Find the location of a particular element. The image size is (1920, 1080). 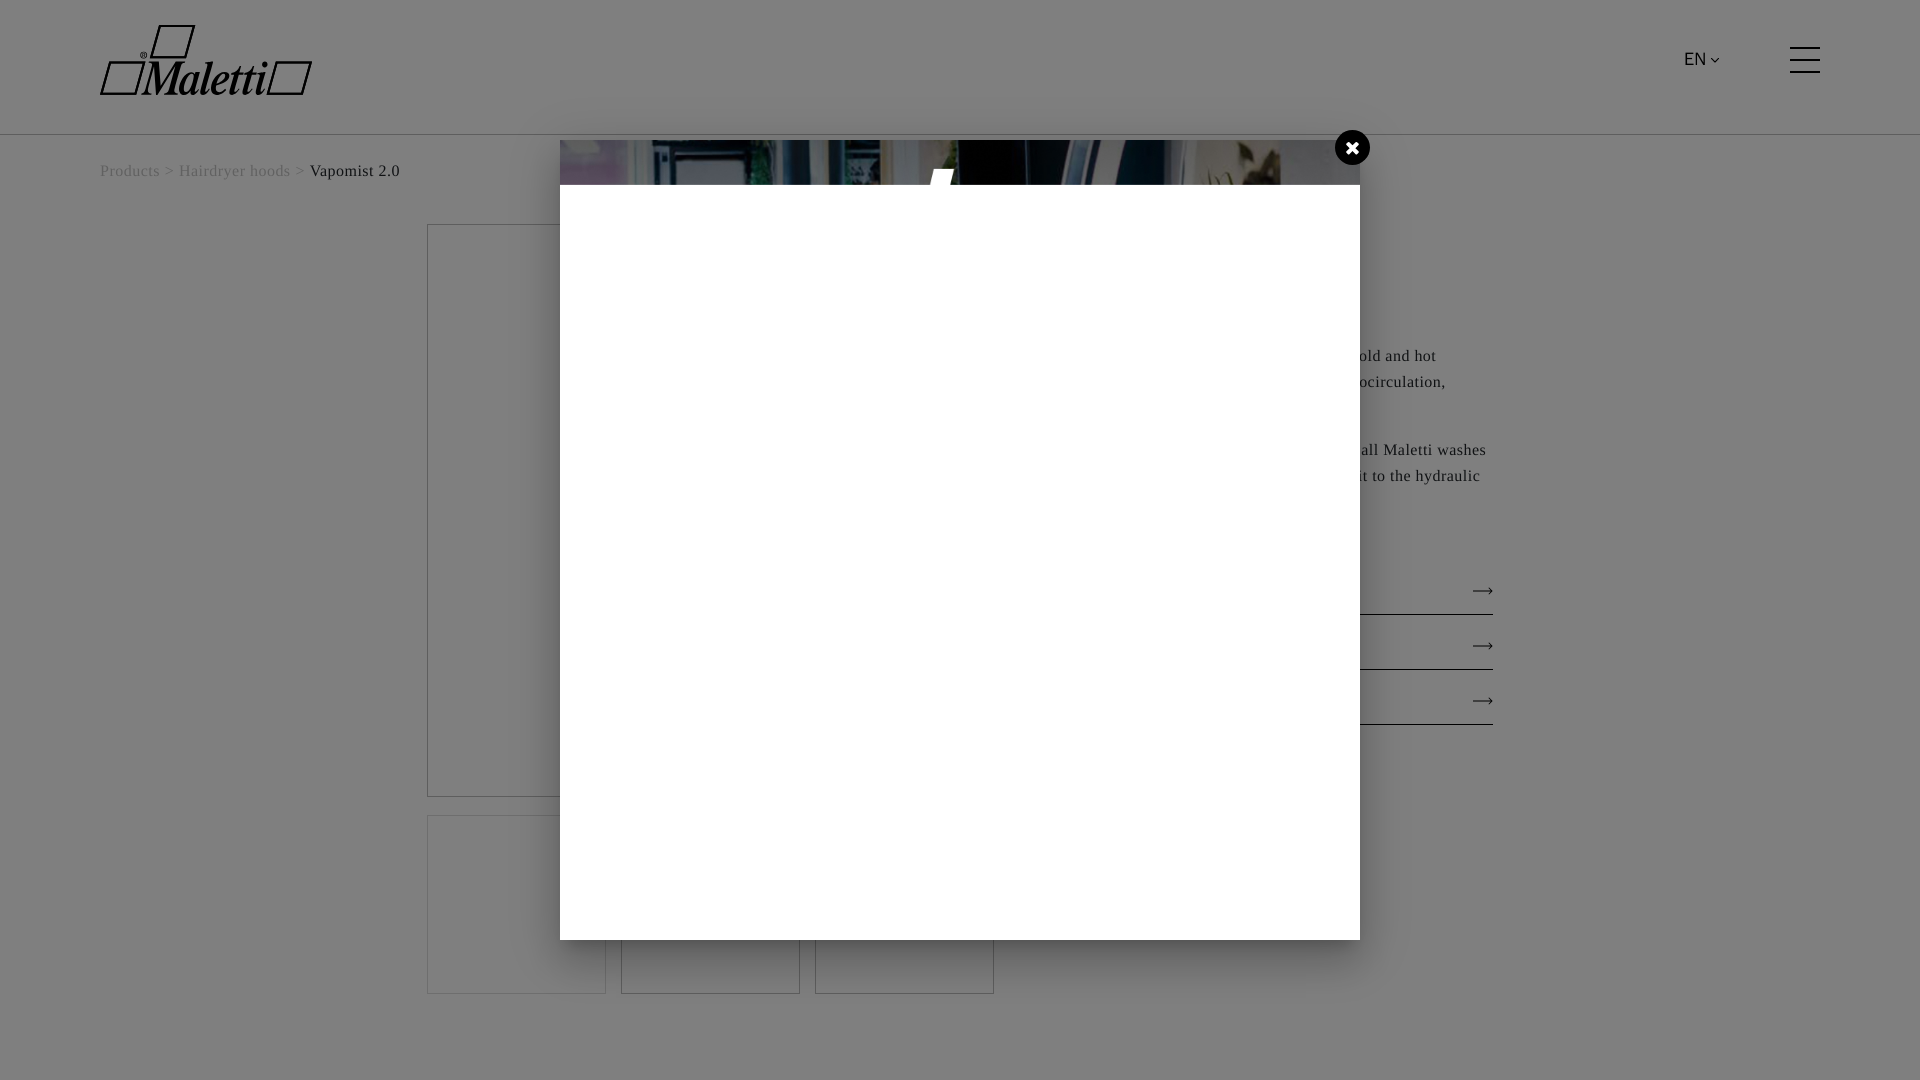

Maletti is located at coordinates (206, 60).